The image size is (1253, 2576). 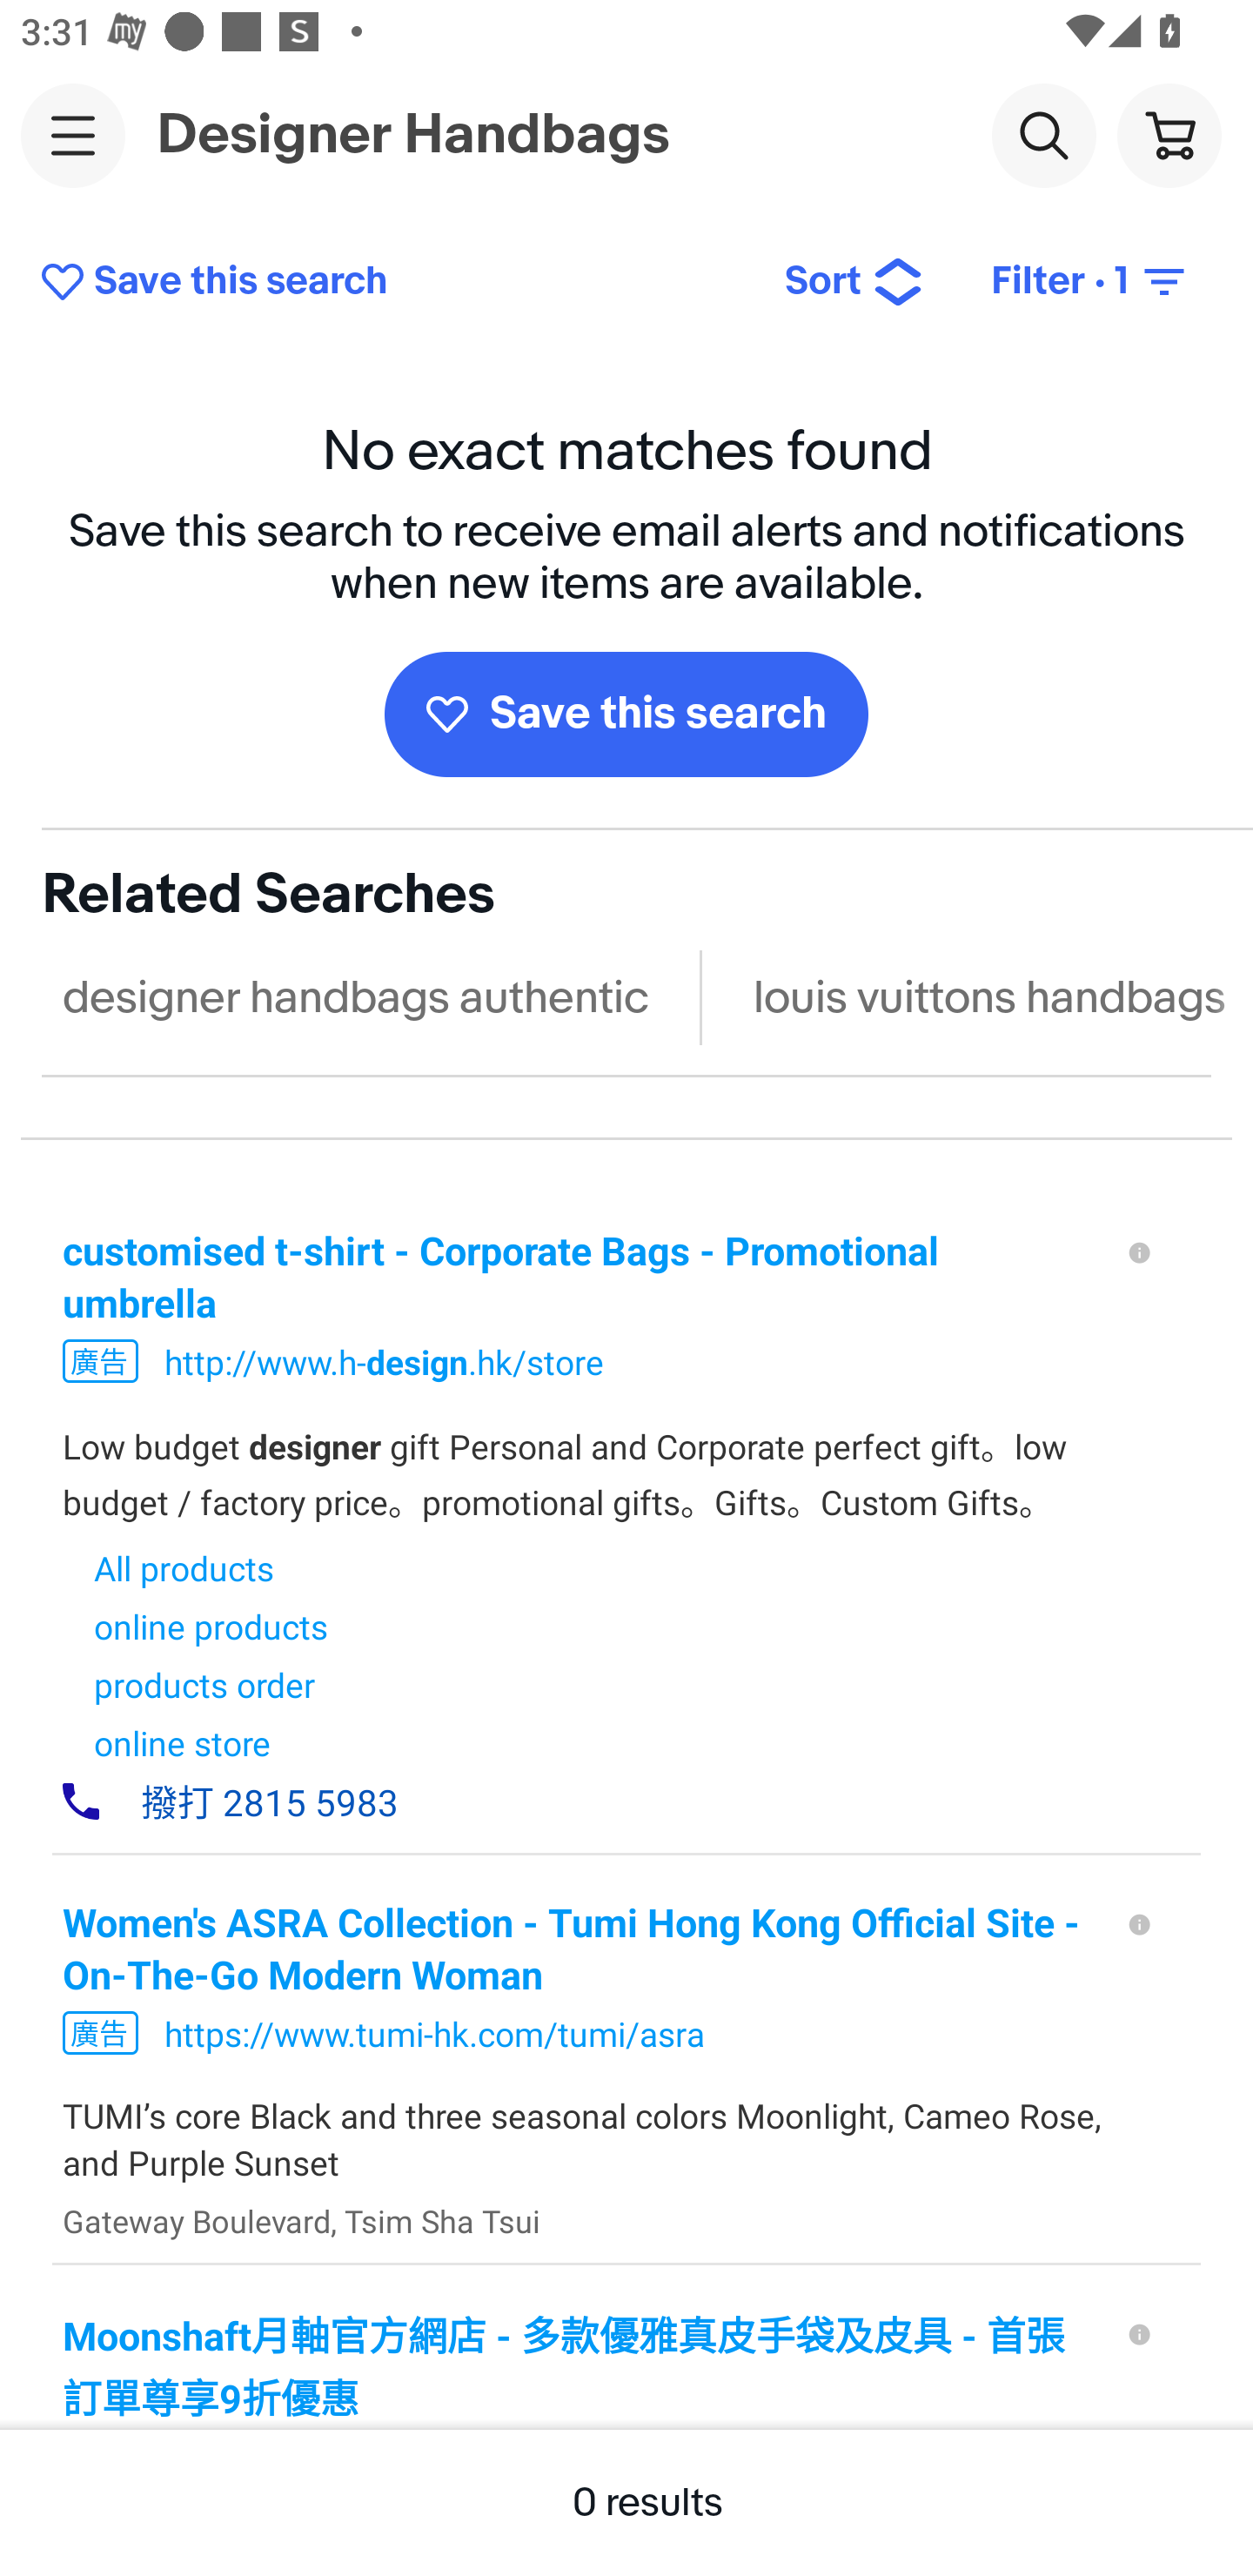 I want to click on Moonshaft月軸官方網店 - 多款優雅真皮手袋及皮具 - 首張訂單尊享9折優惠, so click(x=580, y=2365).